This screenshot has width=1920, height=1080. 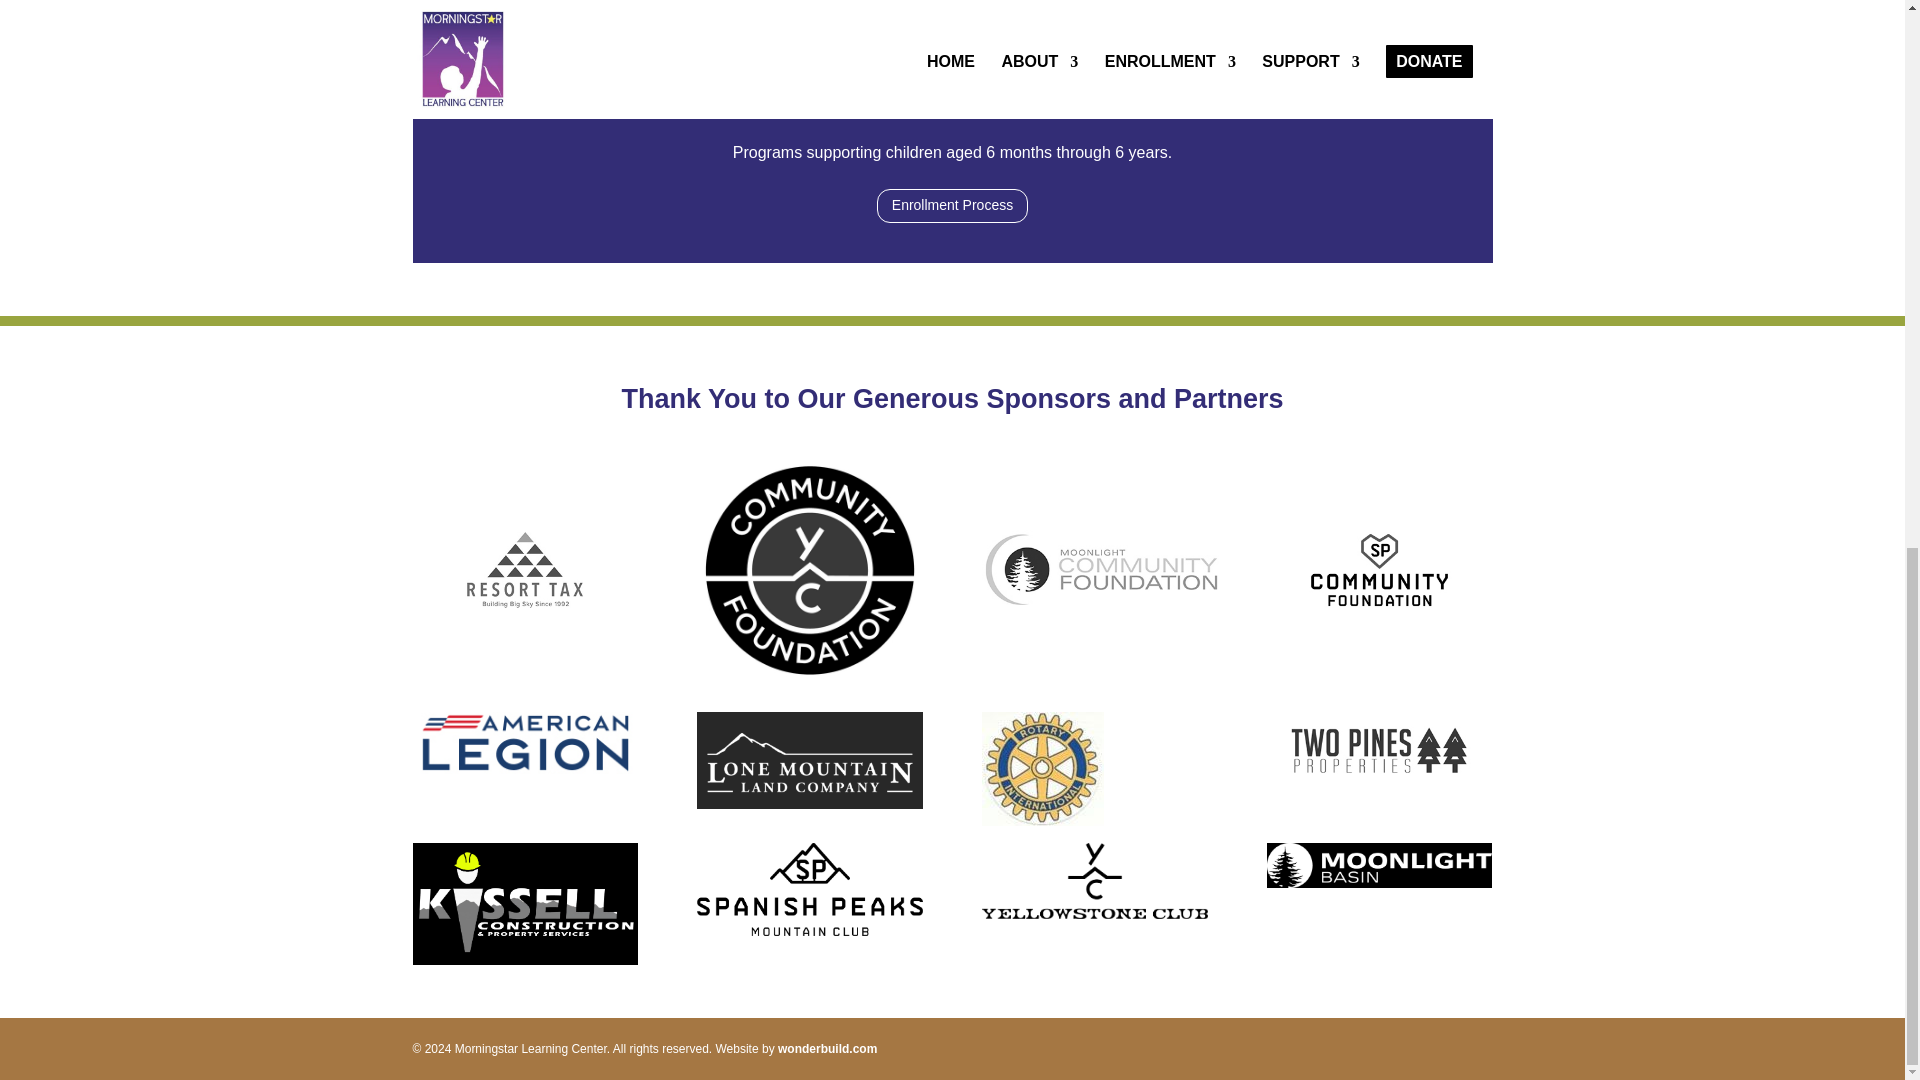 I want to click on rotary, so click(x=1042, y=768).